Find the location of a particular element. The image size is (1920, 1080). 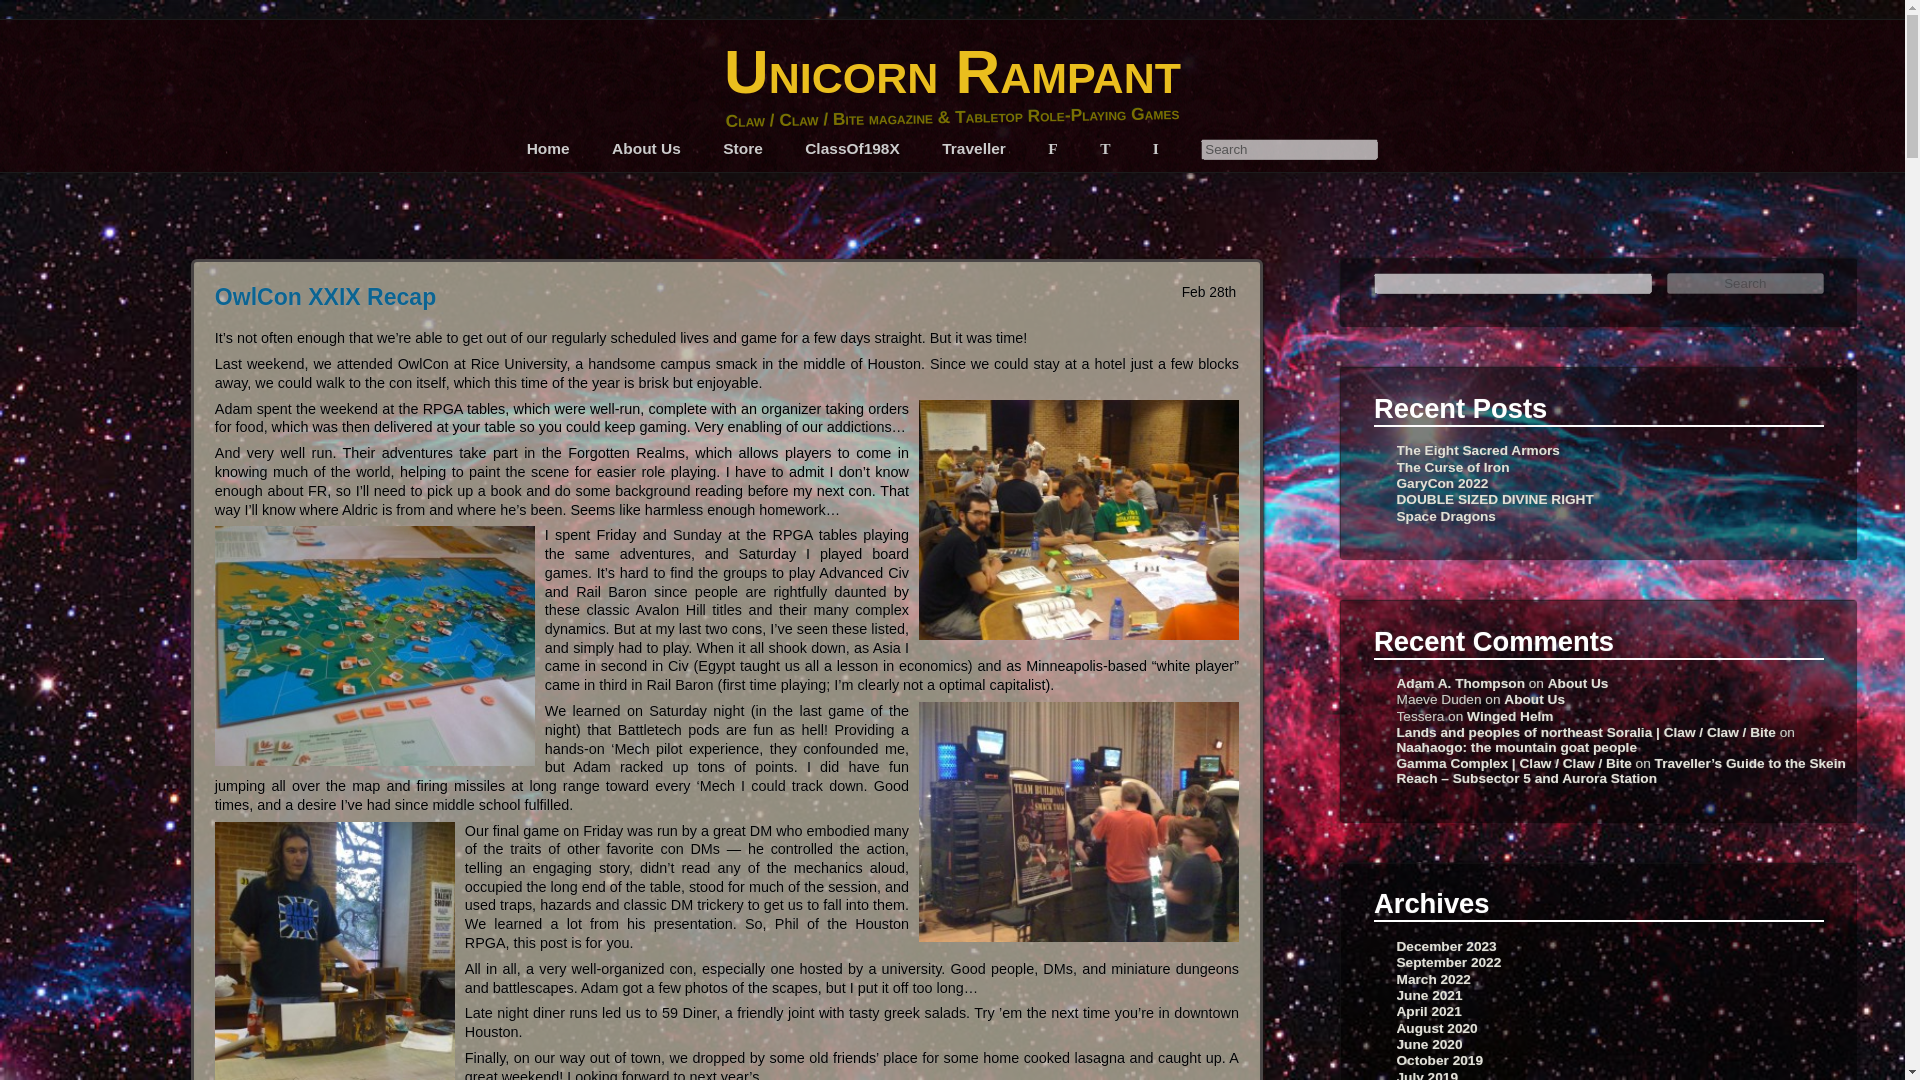

Search is located at coordinates (1290, 149).